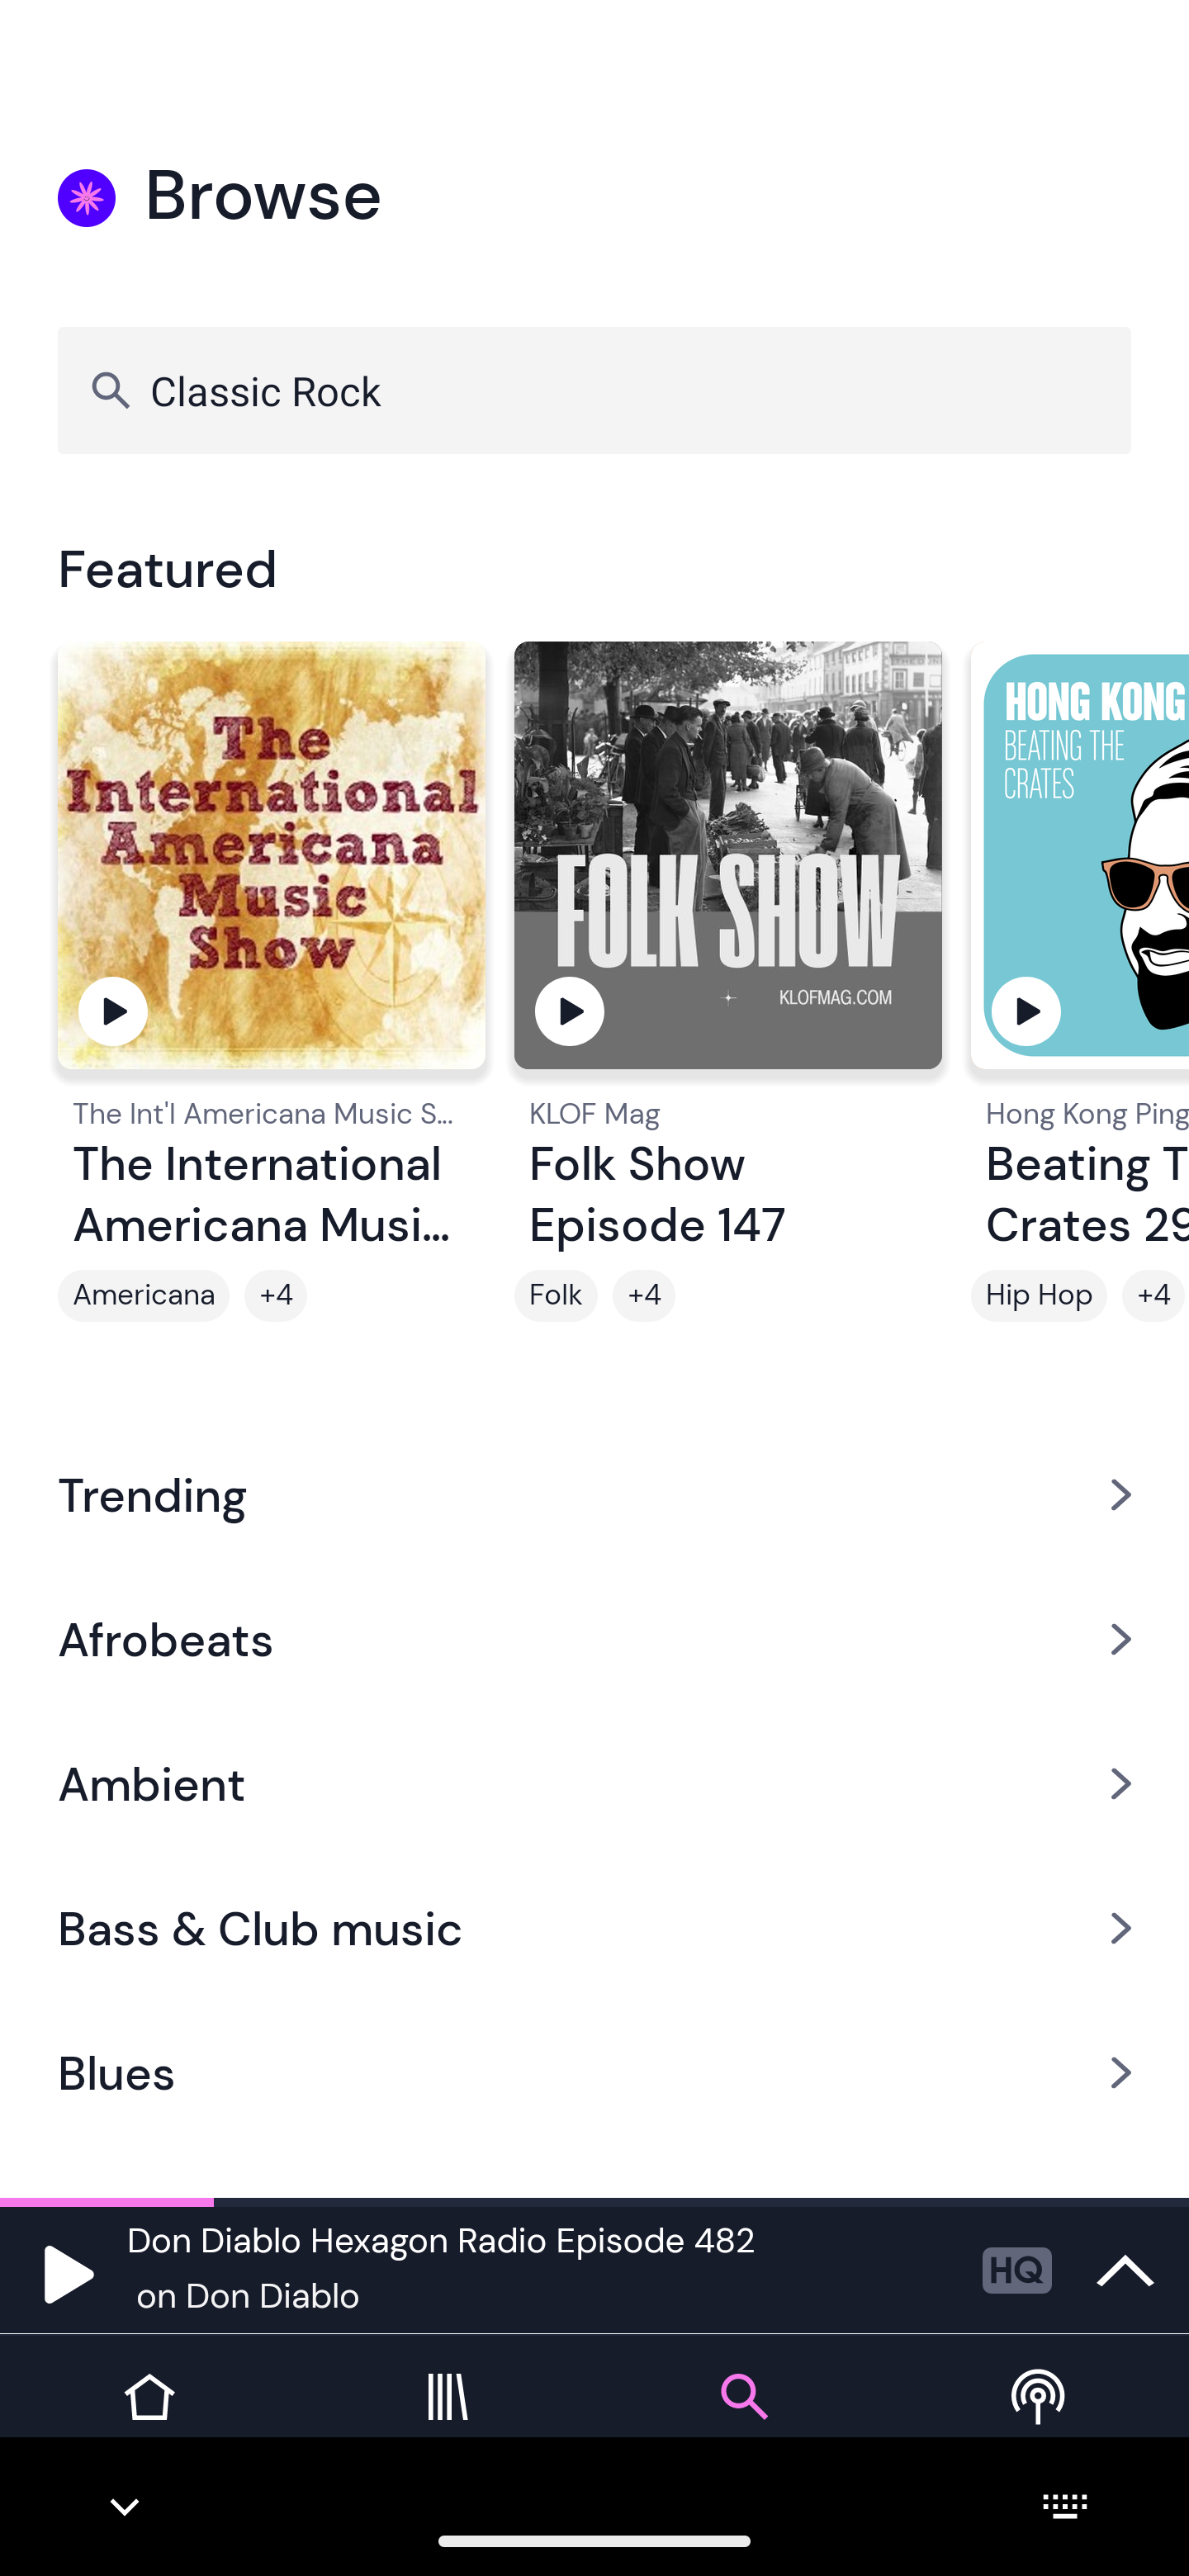  Describe the element at coordinates (594, 390) in the screenshot. I see `Classic Rock` at that location.